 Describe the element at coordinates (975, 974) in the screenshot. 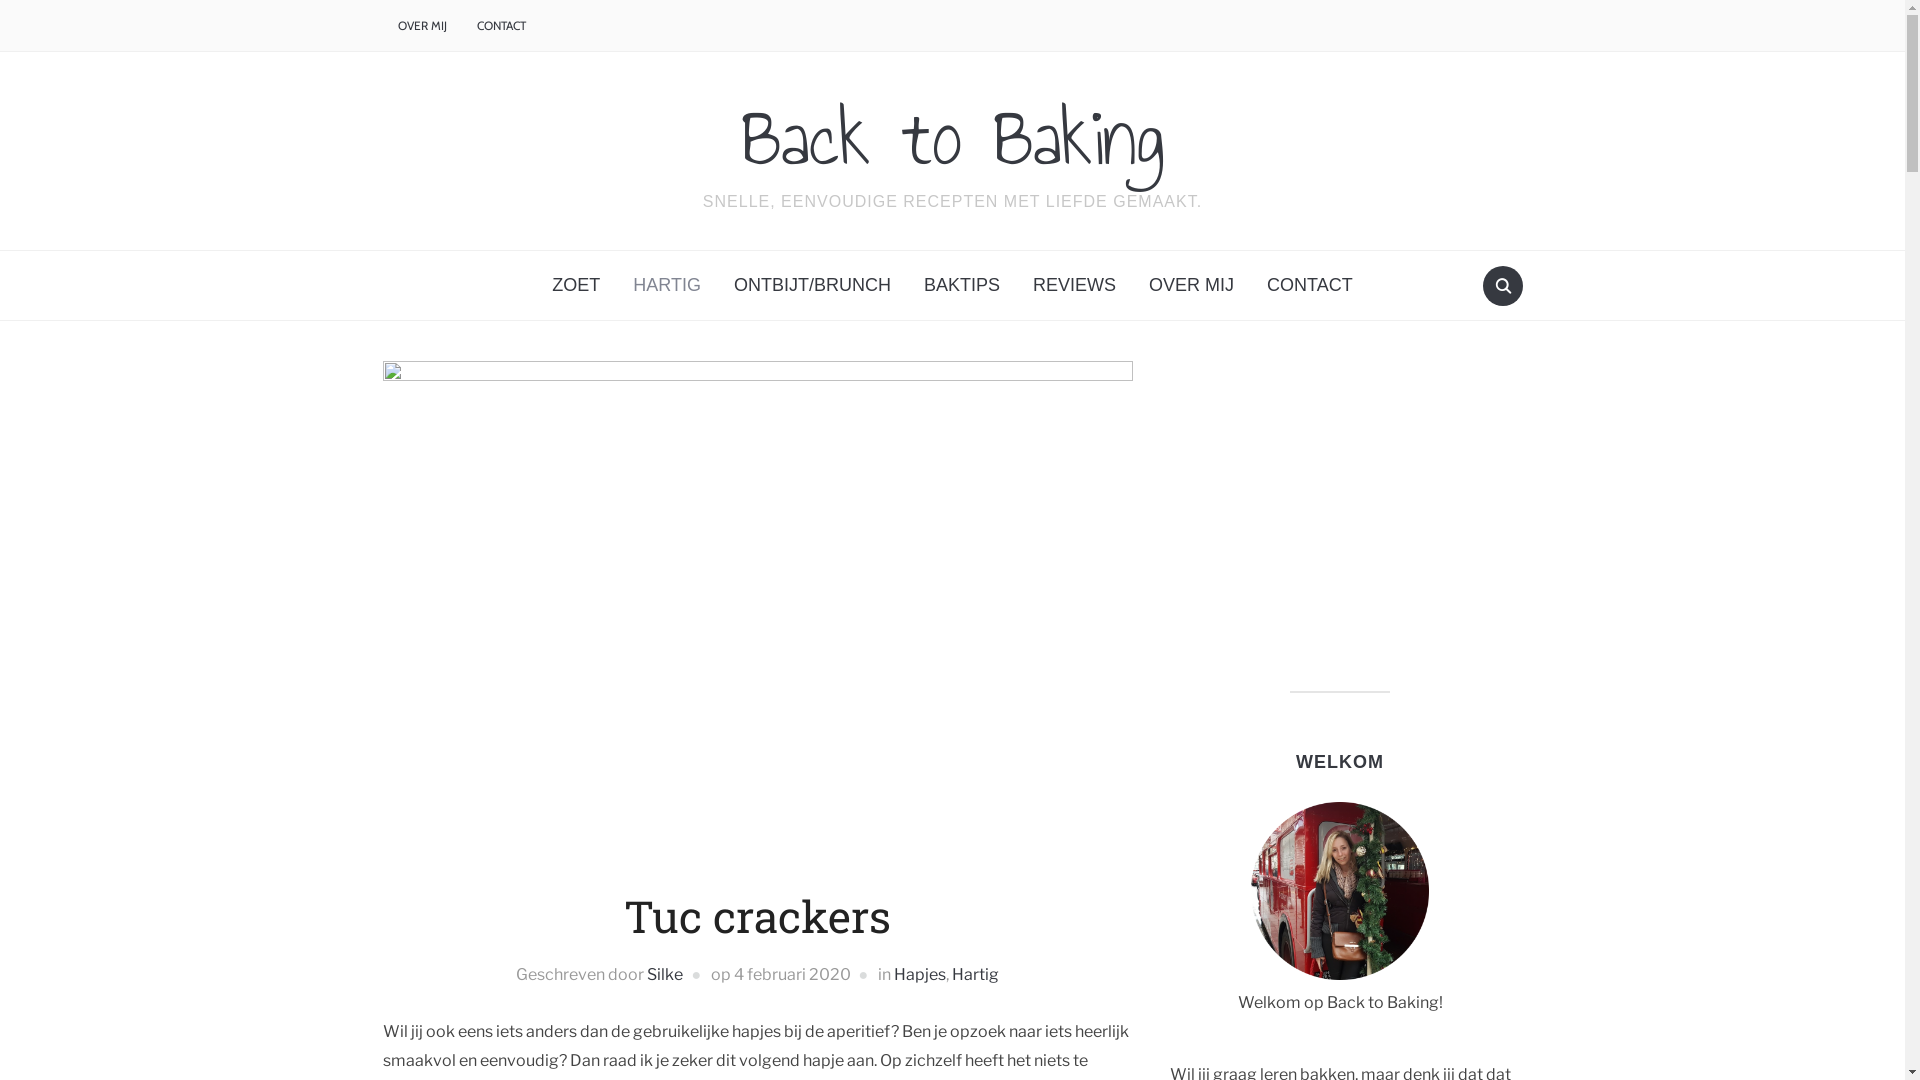

I see `Hartig` at that location.